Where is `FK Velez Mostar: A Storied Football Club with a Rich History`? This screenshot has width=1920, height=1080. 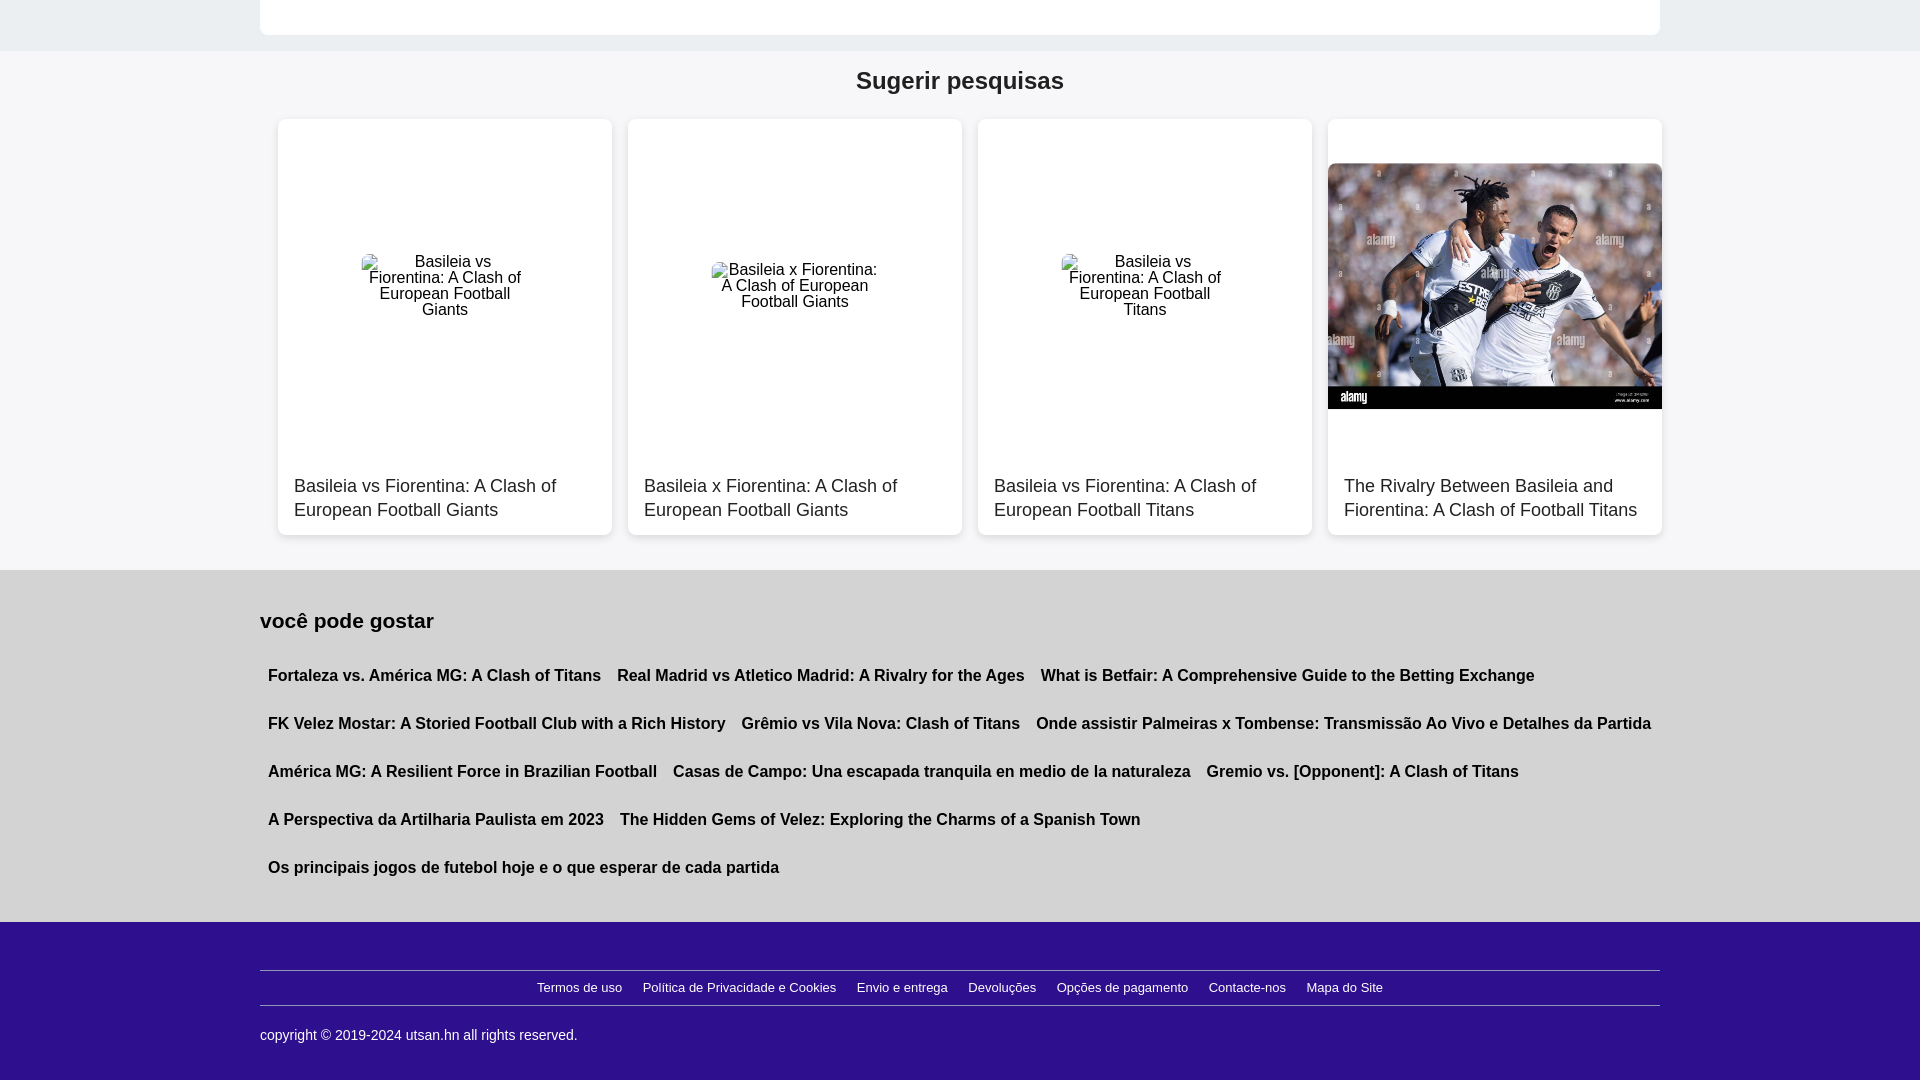 FK Velez Mostar: A Storied Football Club with a Rich History is located at coordinates (496, 724).